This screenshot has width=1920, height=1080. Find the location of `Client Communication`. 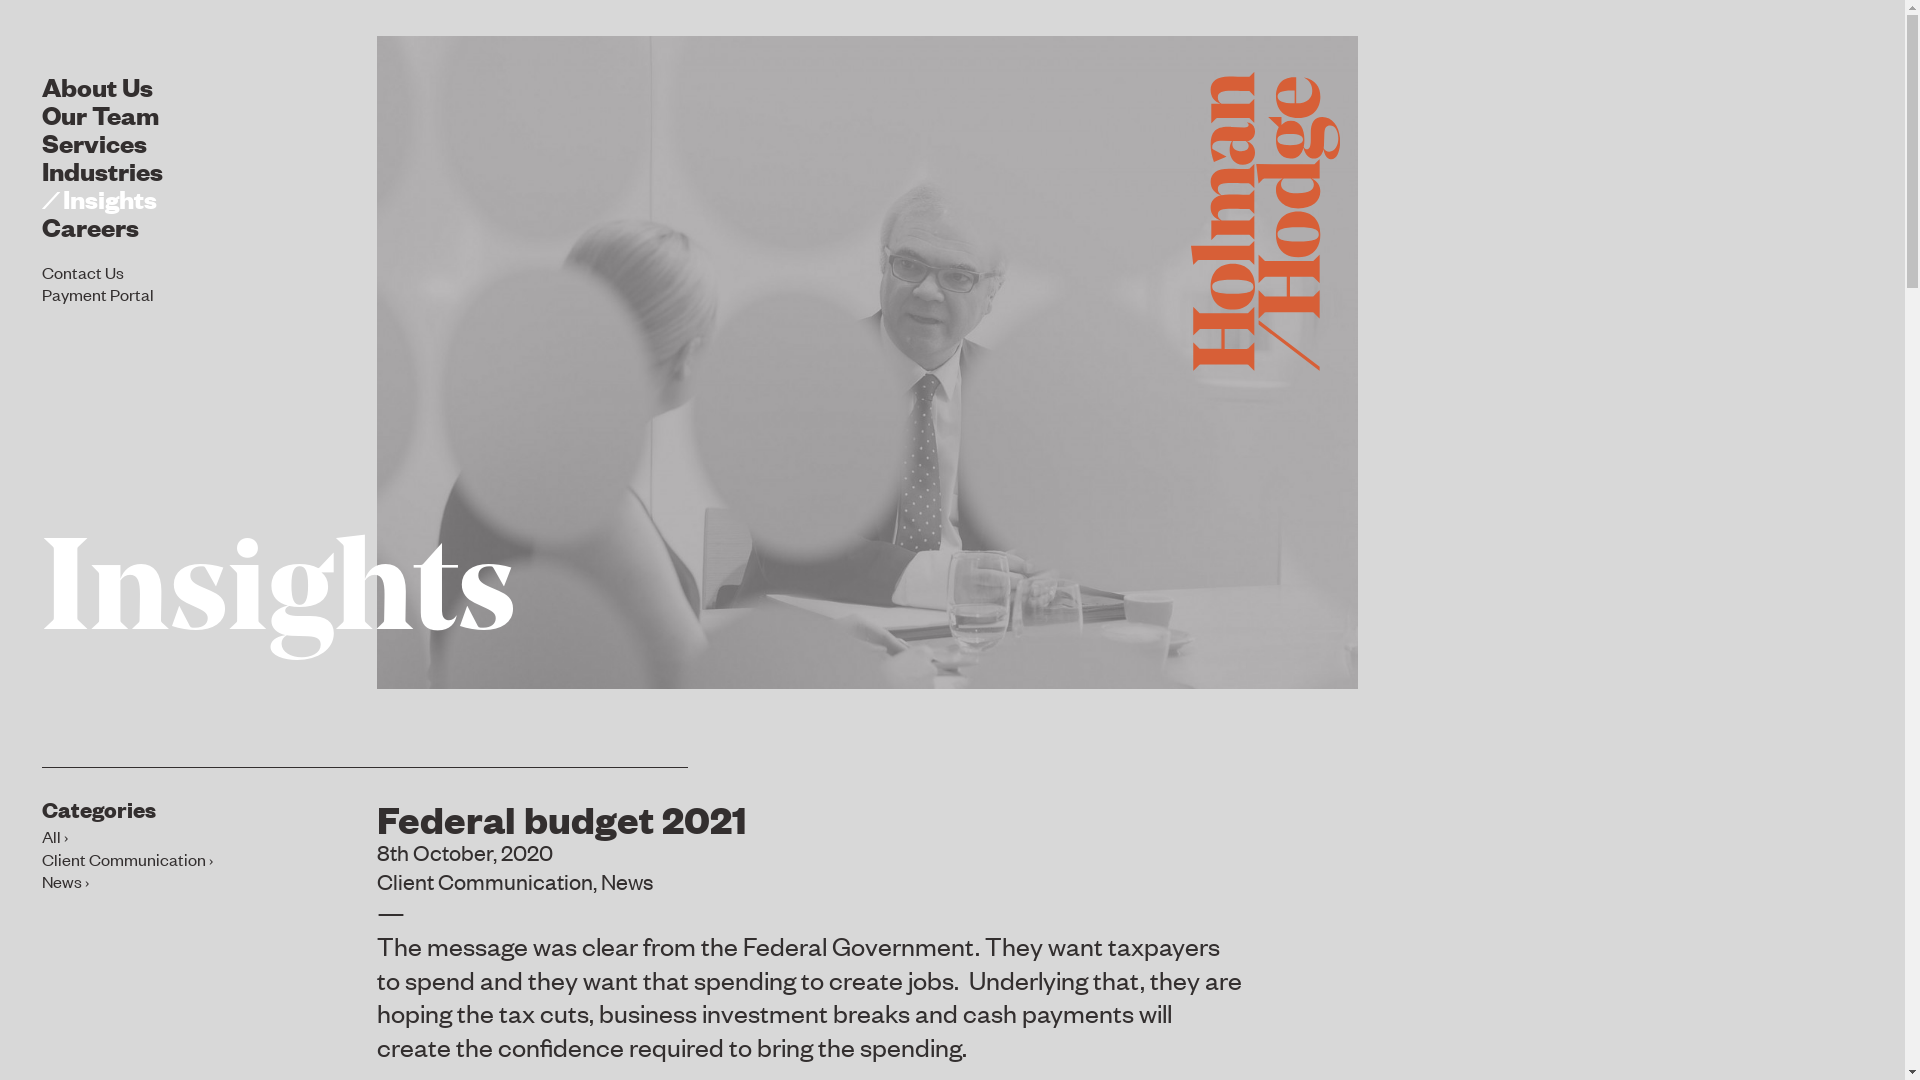

Client Communication is located at coordinates (485, 881).